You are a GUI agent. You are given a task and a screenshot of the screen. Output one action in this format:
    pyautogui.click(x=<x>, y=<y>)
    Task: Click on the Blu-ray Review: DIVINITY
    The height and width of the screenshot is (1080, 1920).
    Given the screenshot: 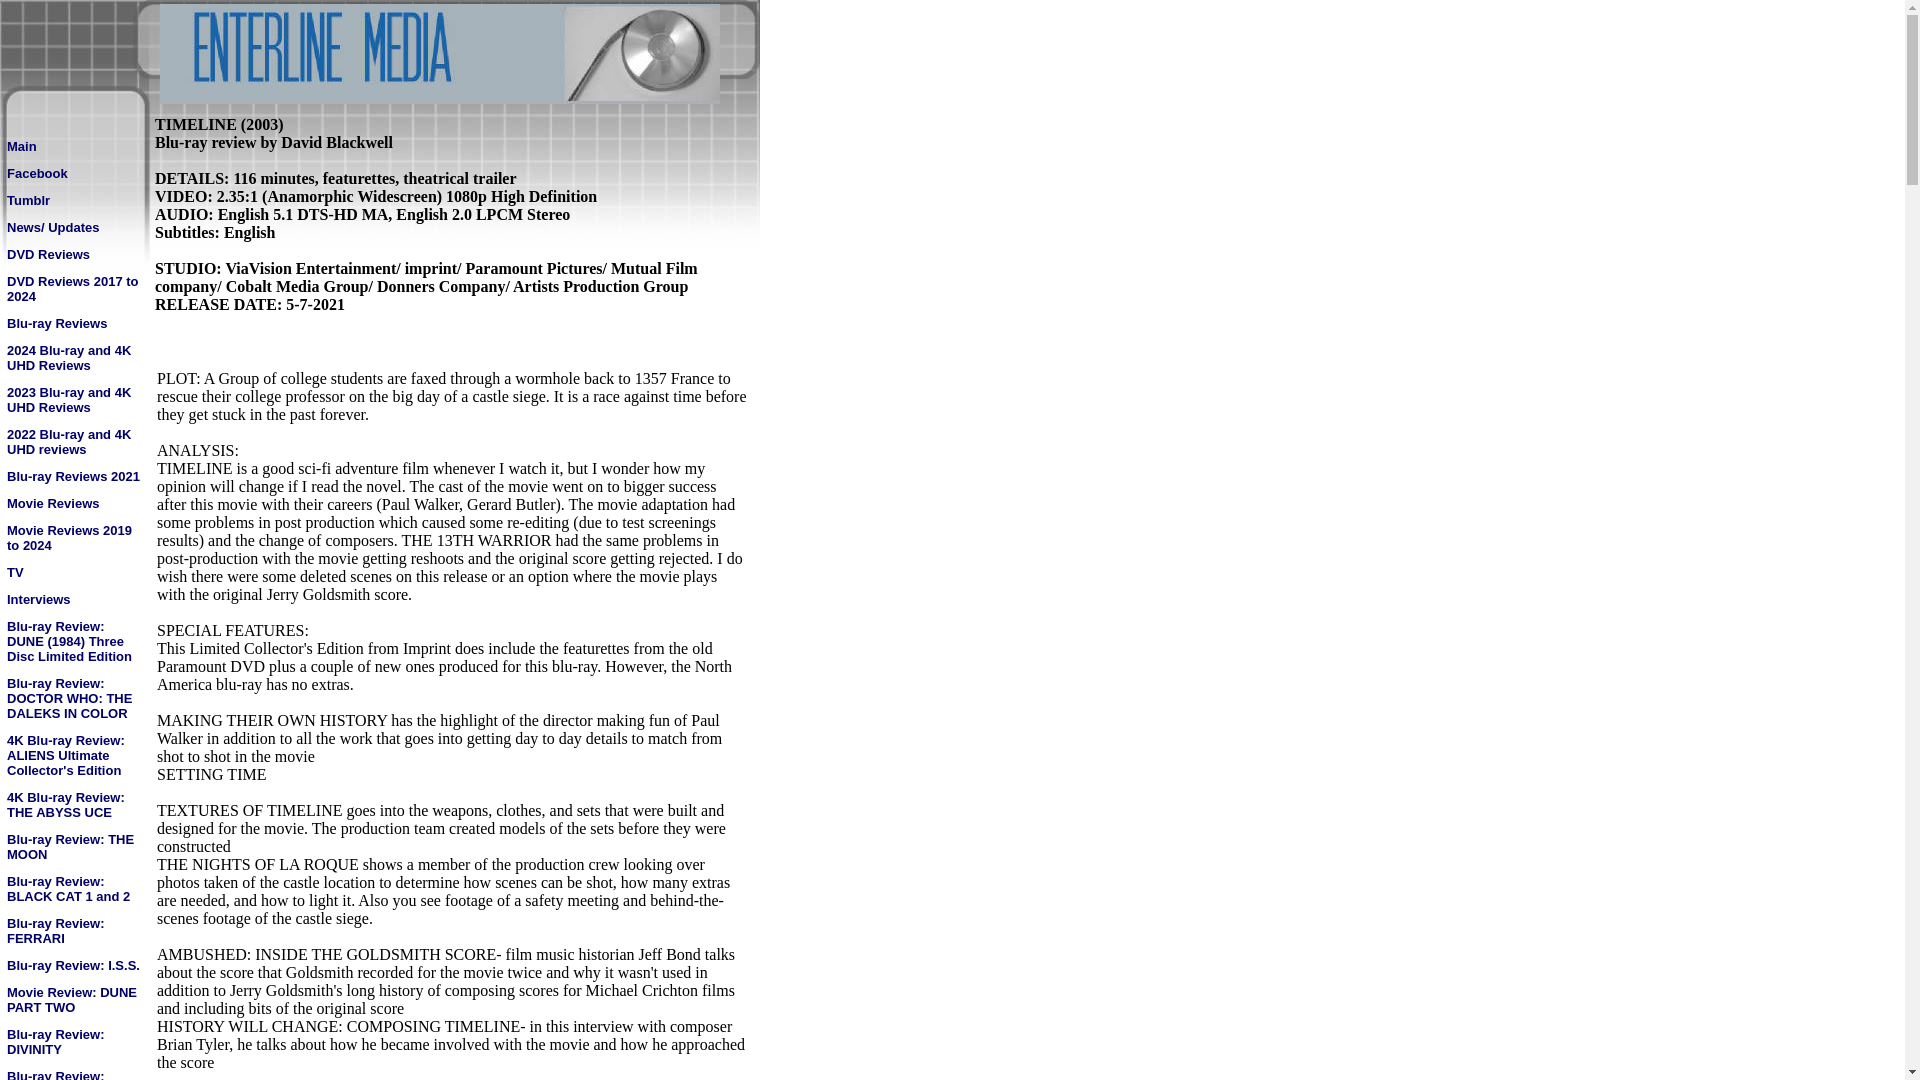 What is the action you would take?
    pyautogui.click(x=56, y=1040)
    